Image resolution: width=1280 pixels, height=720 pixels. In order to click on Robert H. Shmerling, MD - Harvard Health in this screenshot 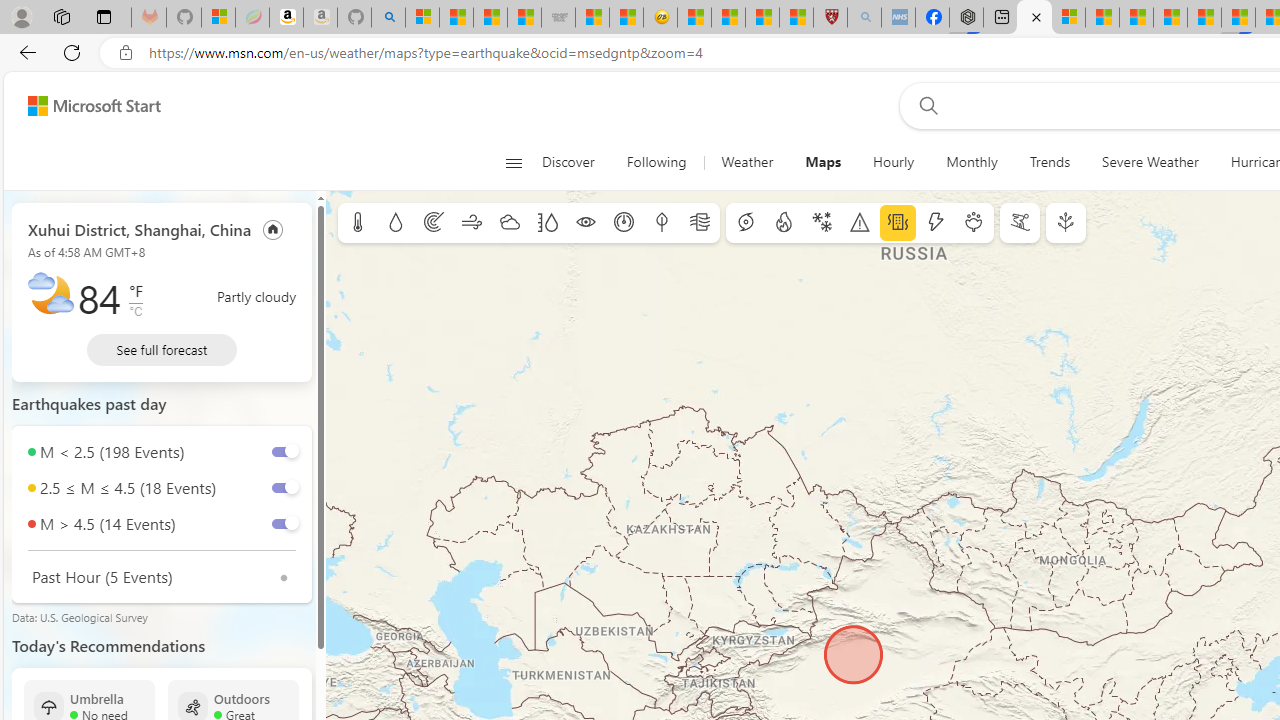, I will do `click(830, 18)`.